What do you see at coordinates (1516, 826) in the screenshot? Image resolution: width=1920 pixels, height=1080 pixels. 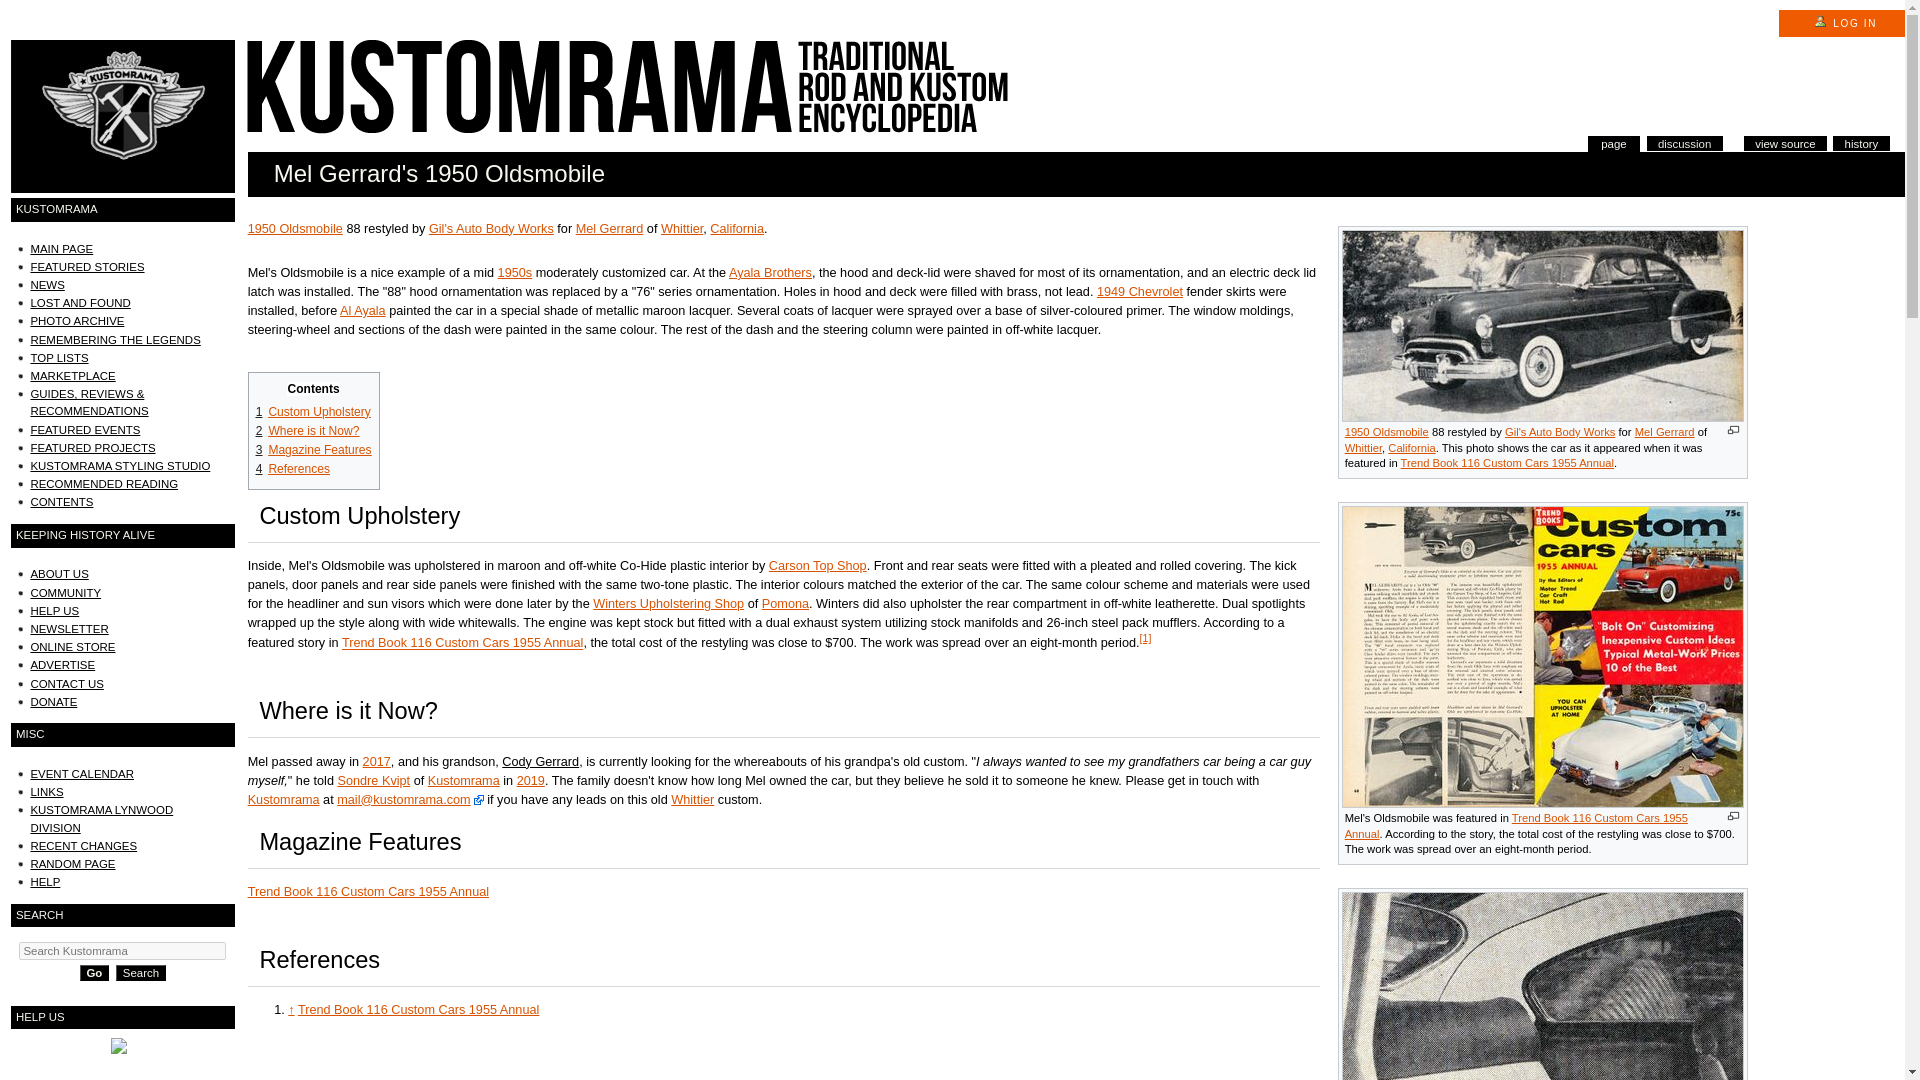 I see `Trend Book 116 Custom Cars 1955 Annual` at bounding box center [1516, 826].